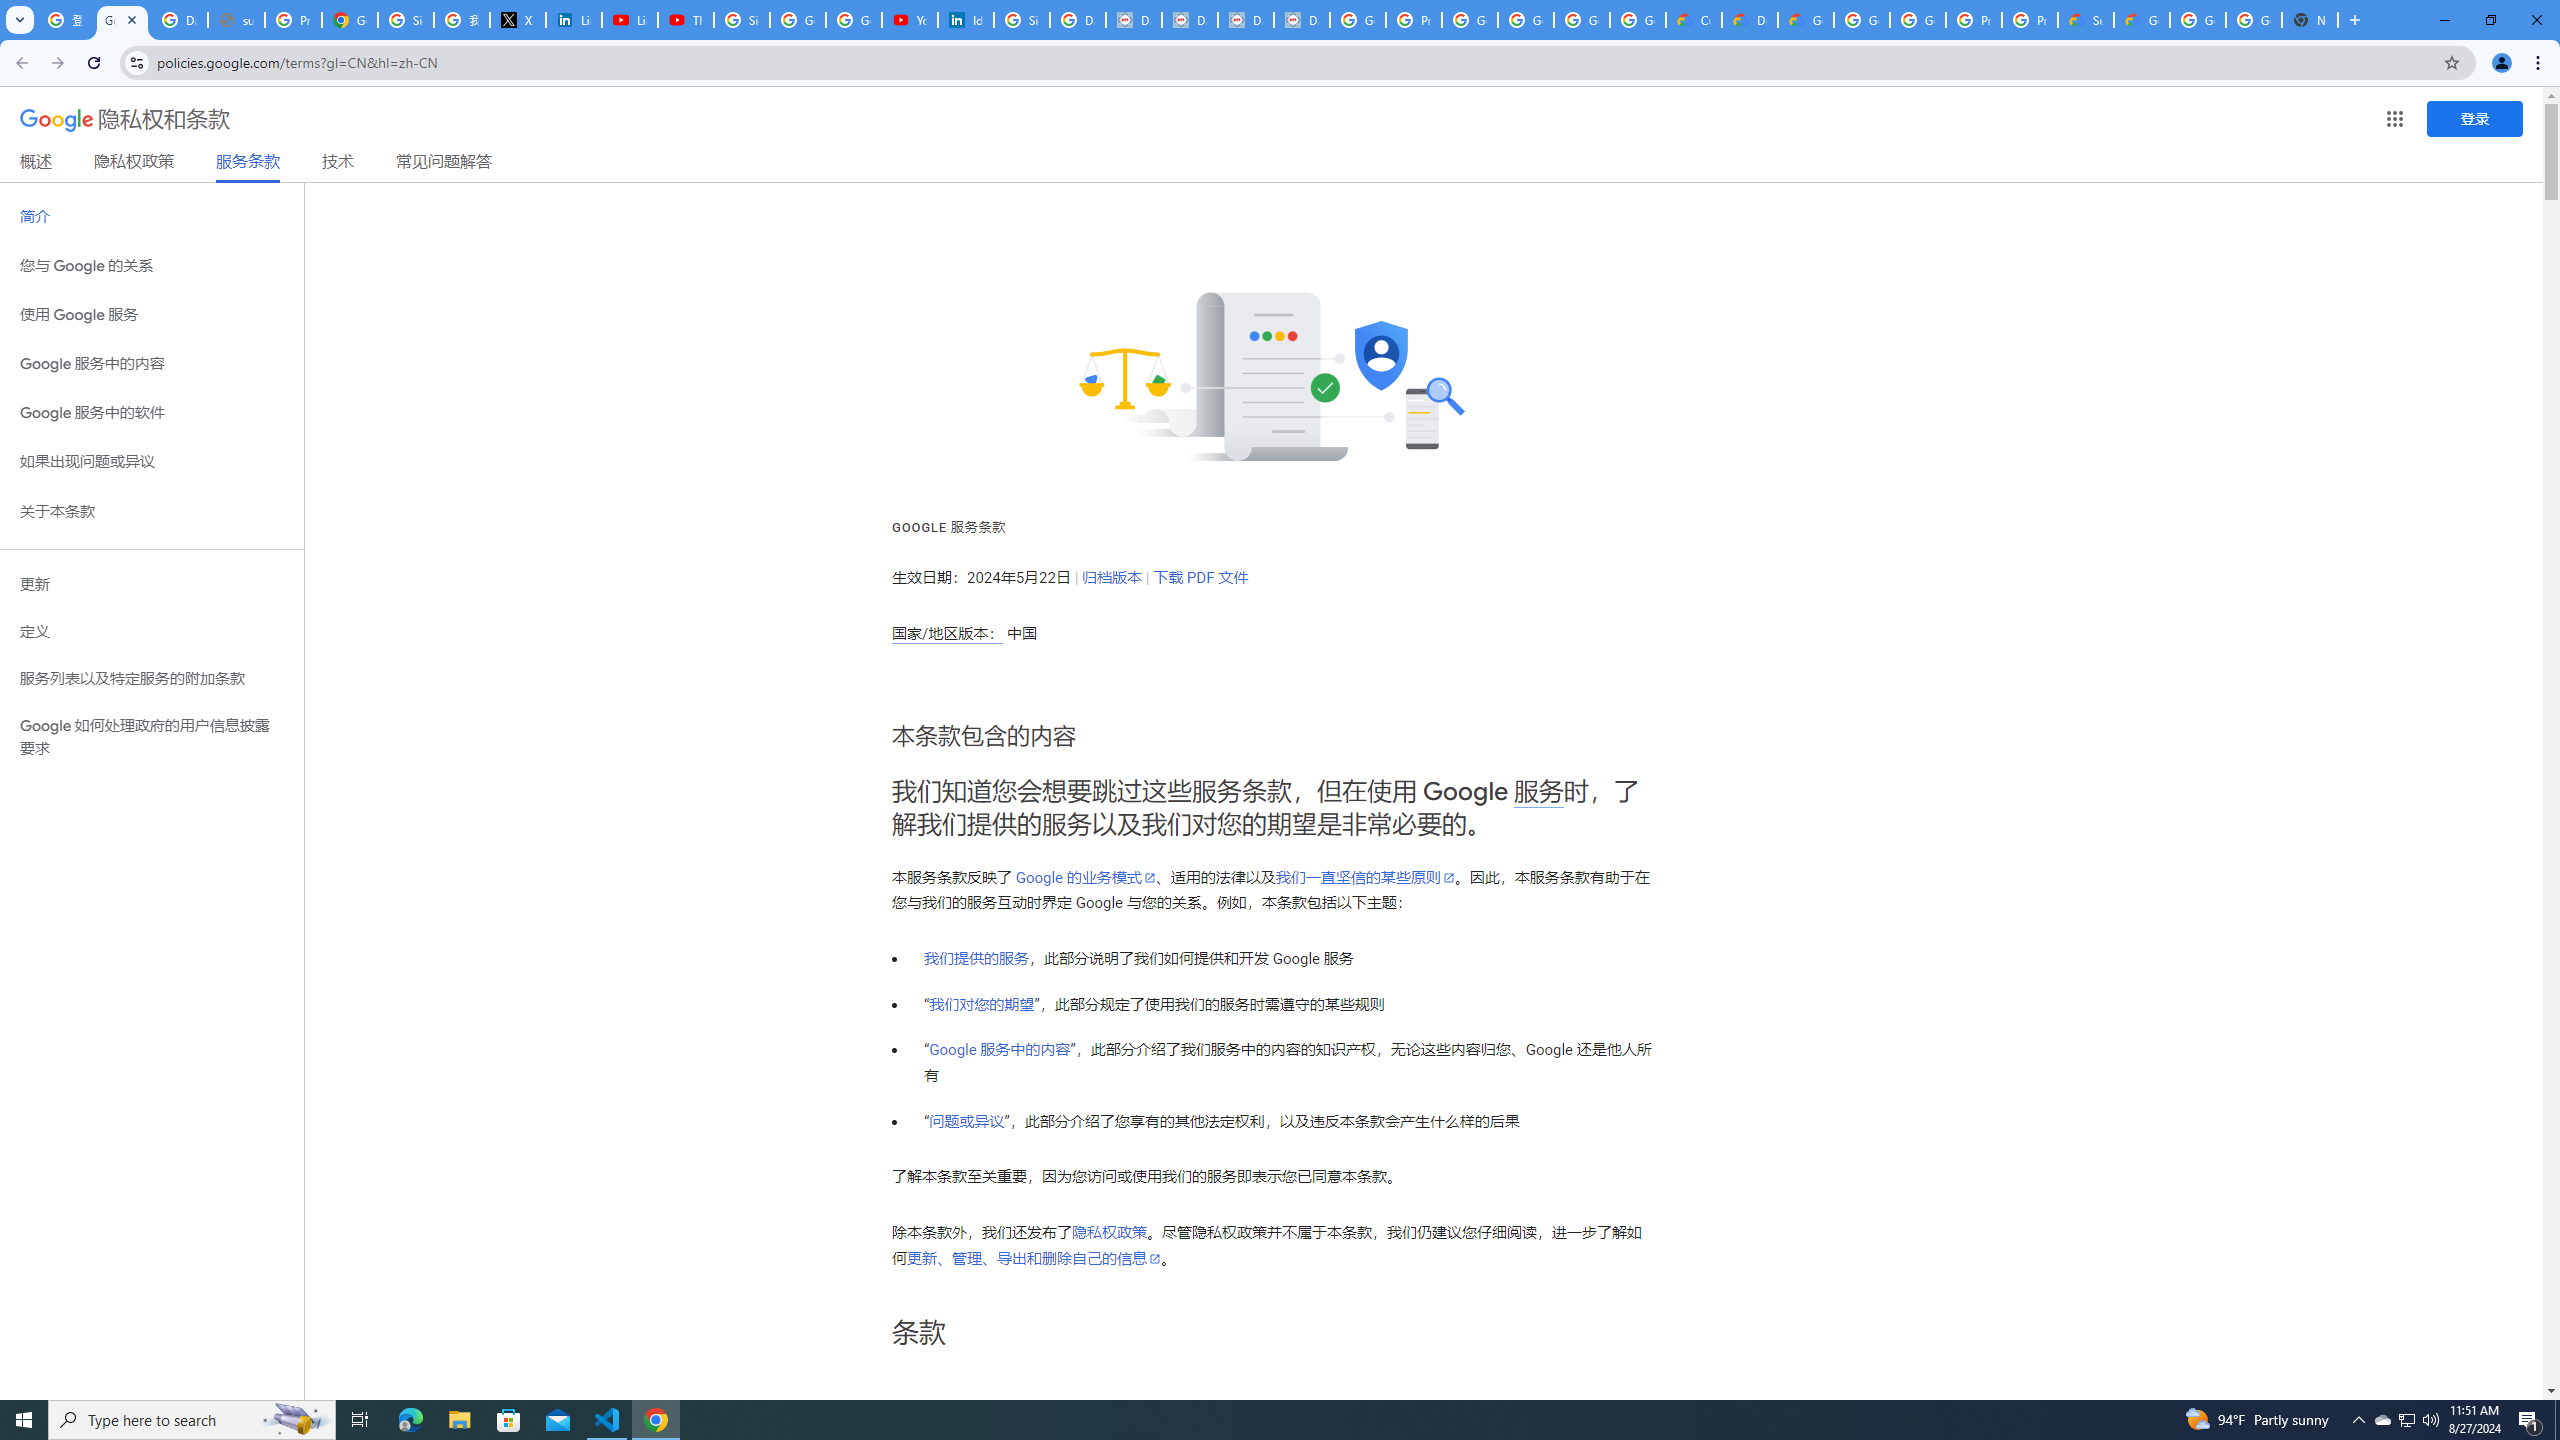  Describe the element at coordinates (2141, 20) in the screenshot. I see `Google Cloud Service Health` at that location.